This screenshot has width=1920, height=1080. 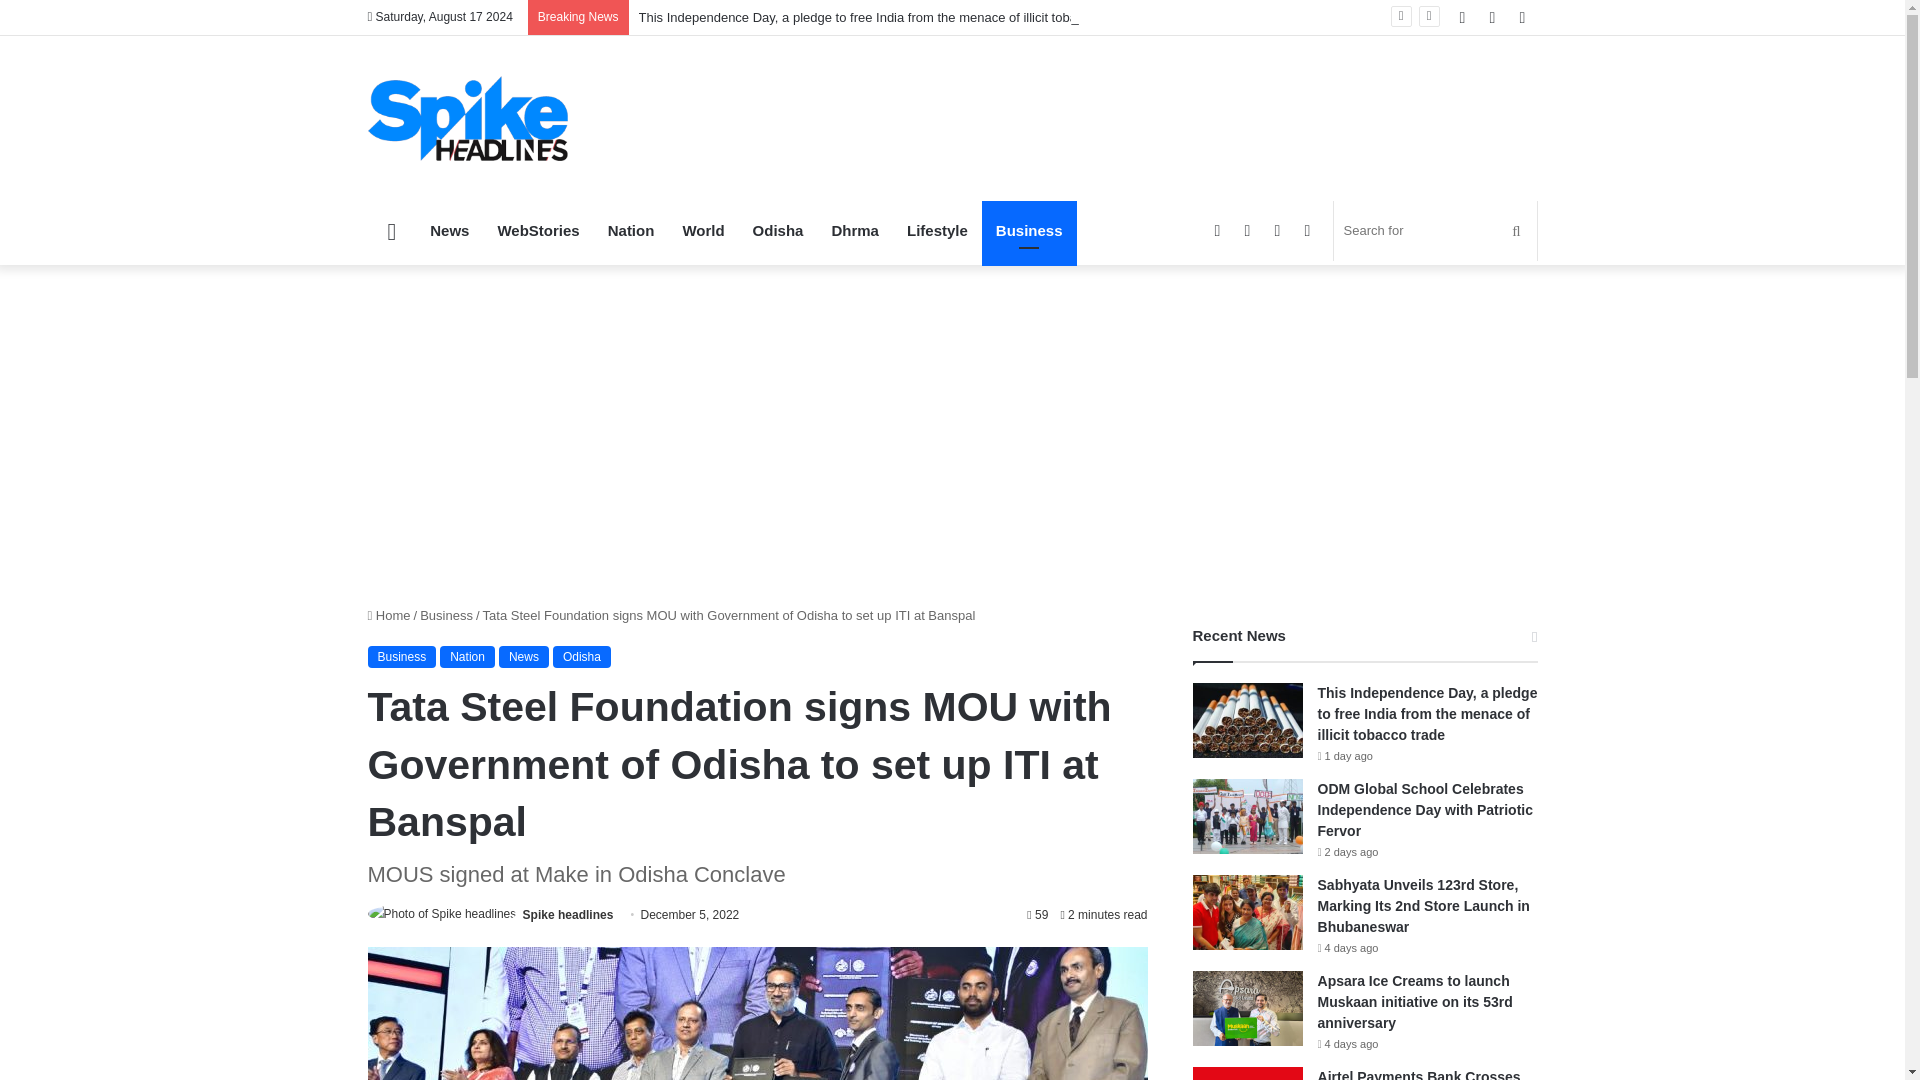 What do you see at coordinates (702, 230) in the screenshot?
I see `World` at bounding box center [702, 230].